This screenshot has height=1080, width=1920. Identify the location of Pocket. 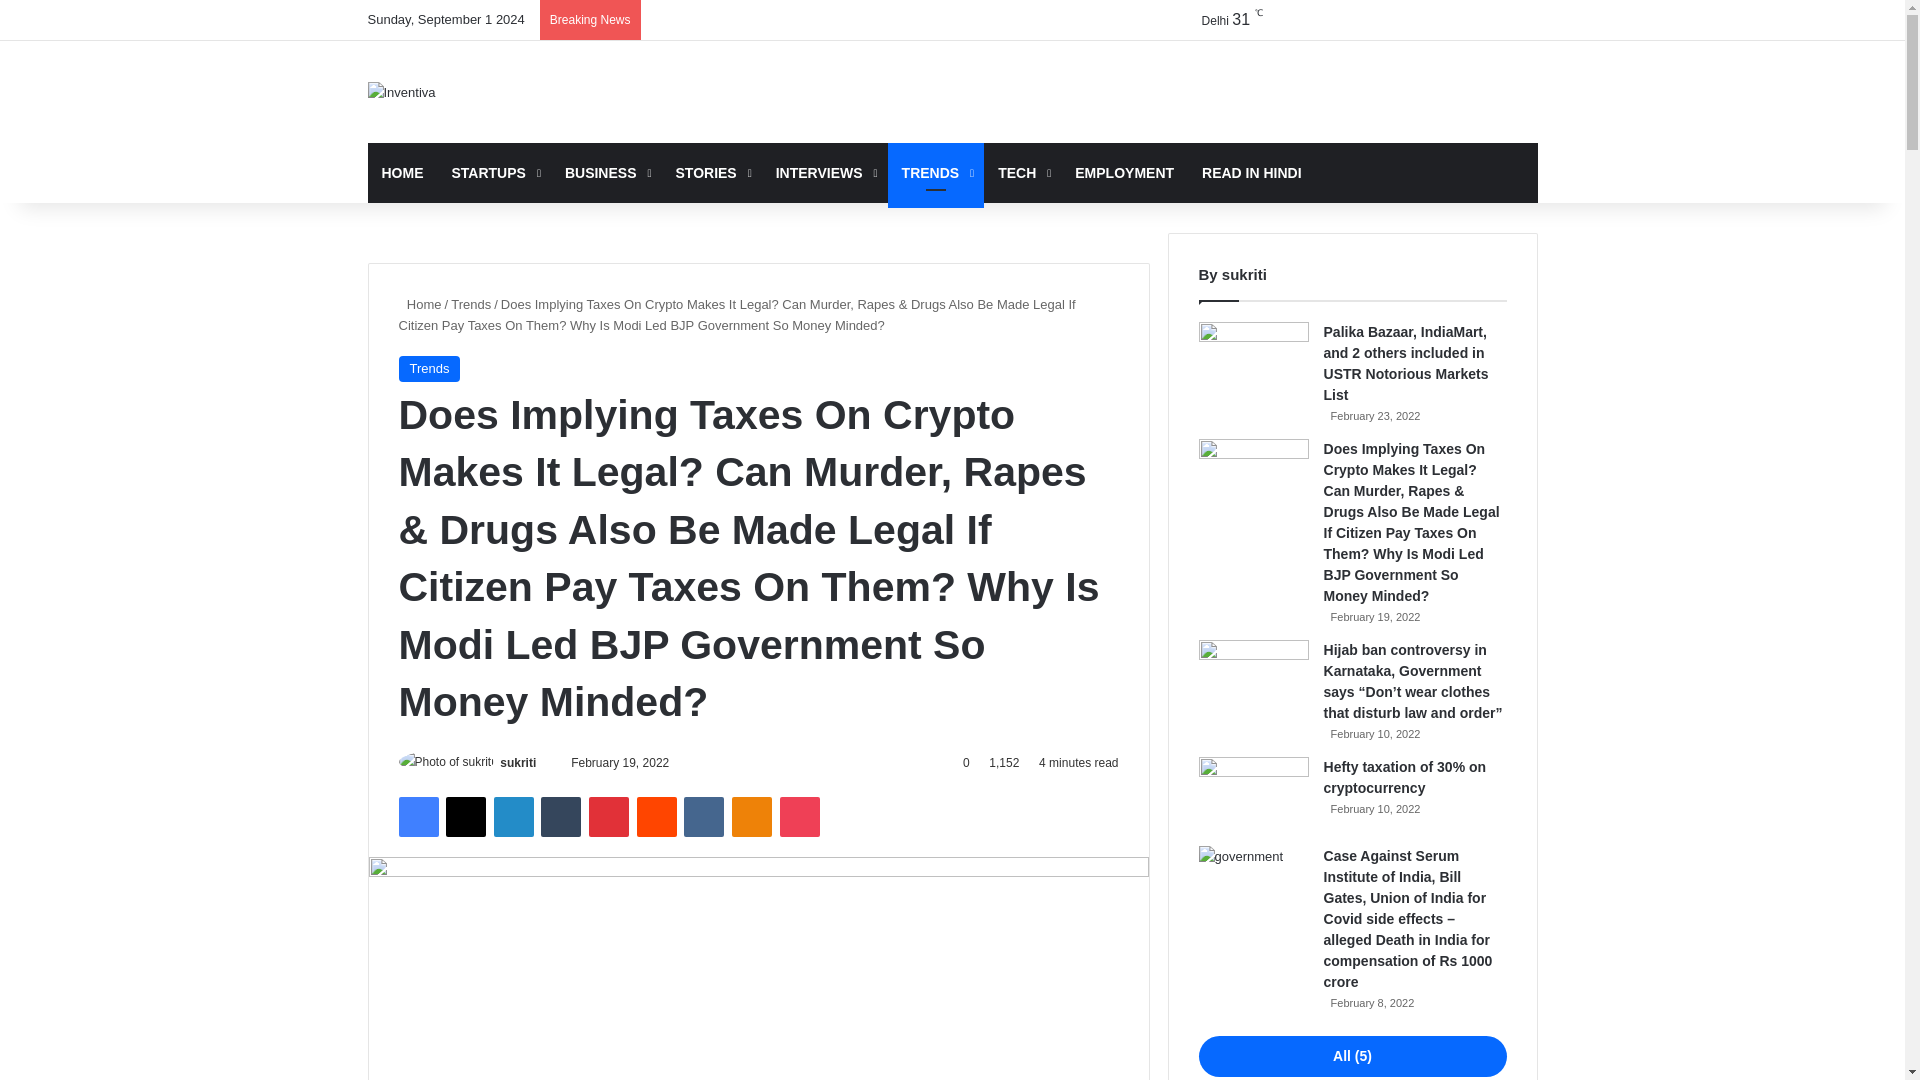
(799, 817).